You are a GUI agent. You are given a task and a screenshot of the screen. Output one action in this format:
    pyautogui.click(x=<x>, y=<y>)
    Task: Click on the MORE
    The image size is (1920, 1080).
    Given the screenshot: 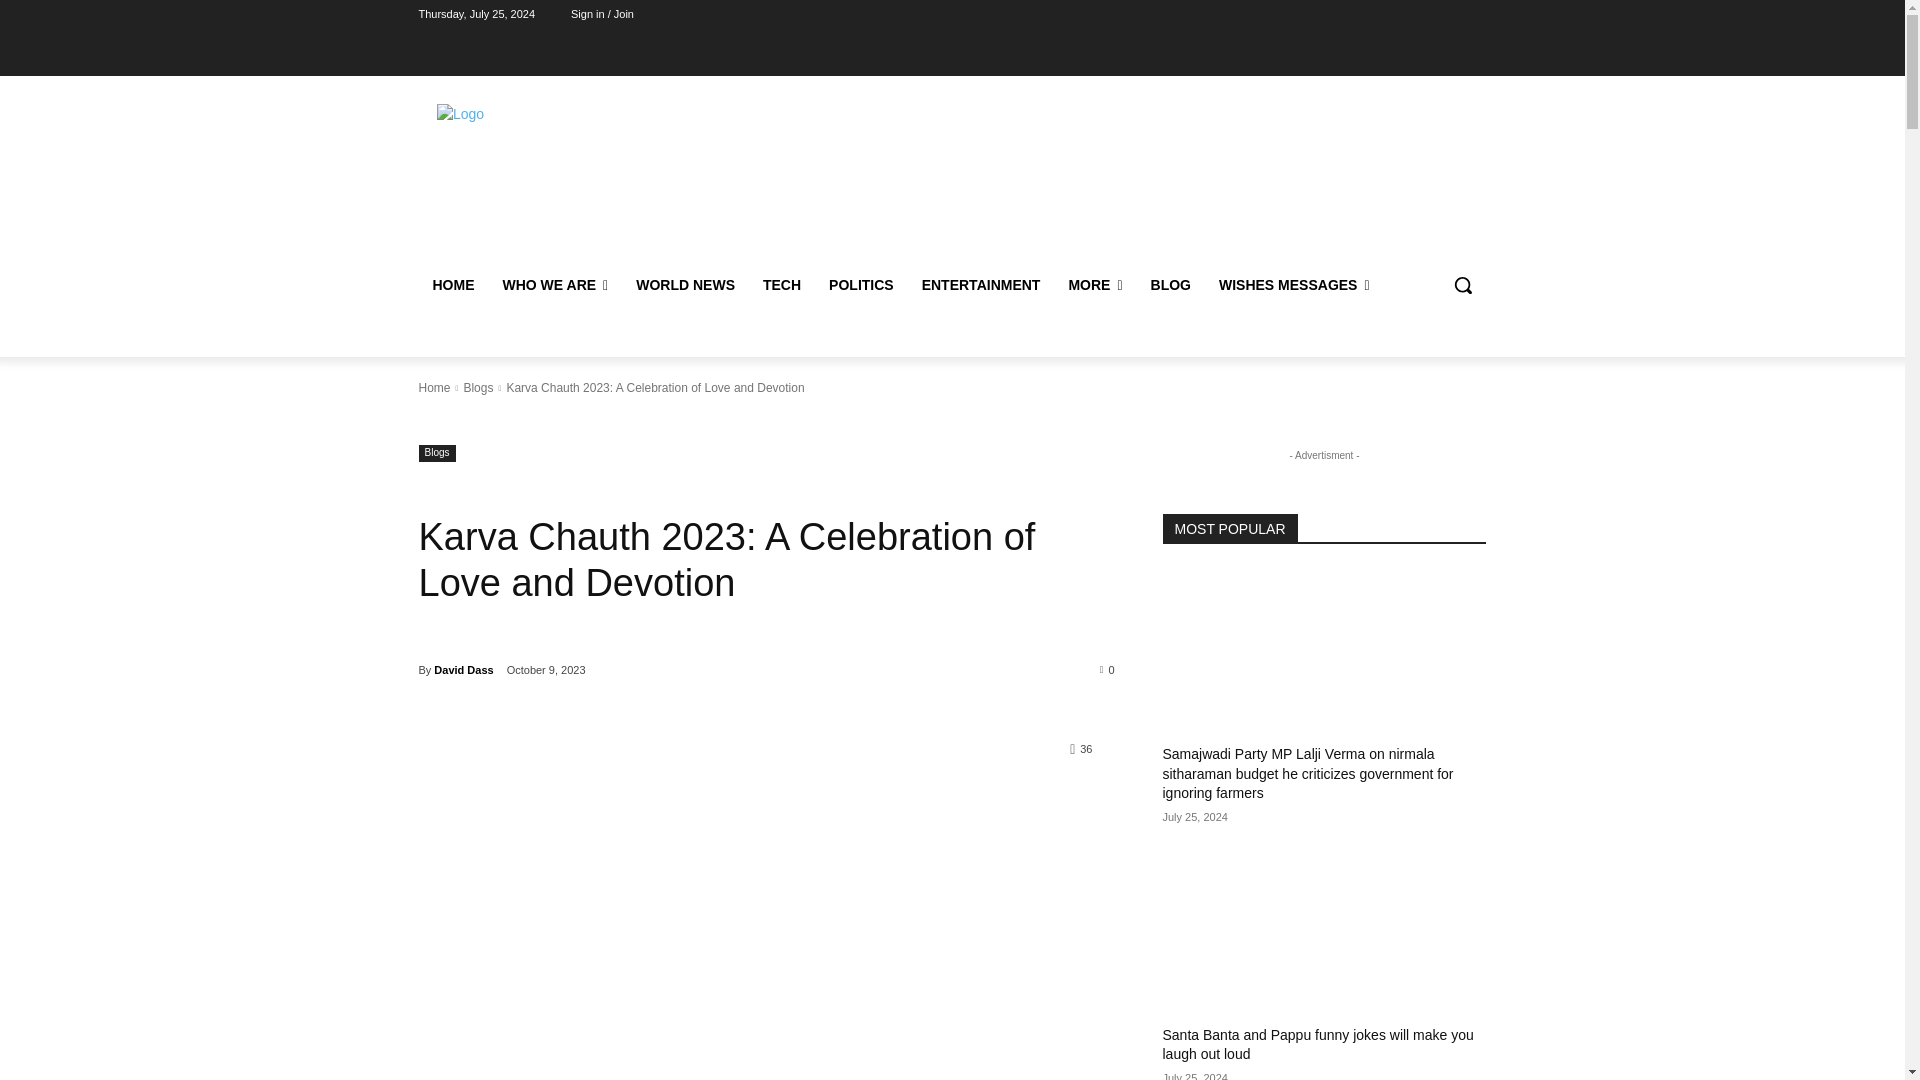 What is the action you would take?
    pyautogui.click(x=1095, y=284)
    